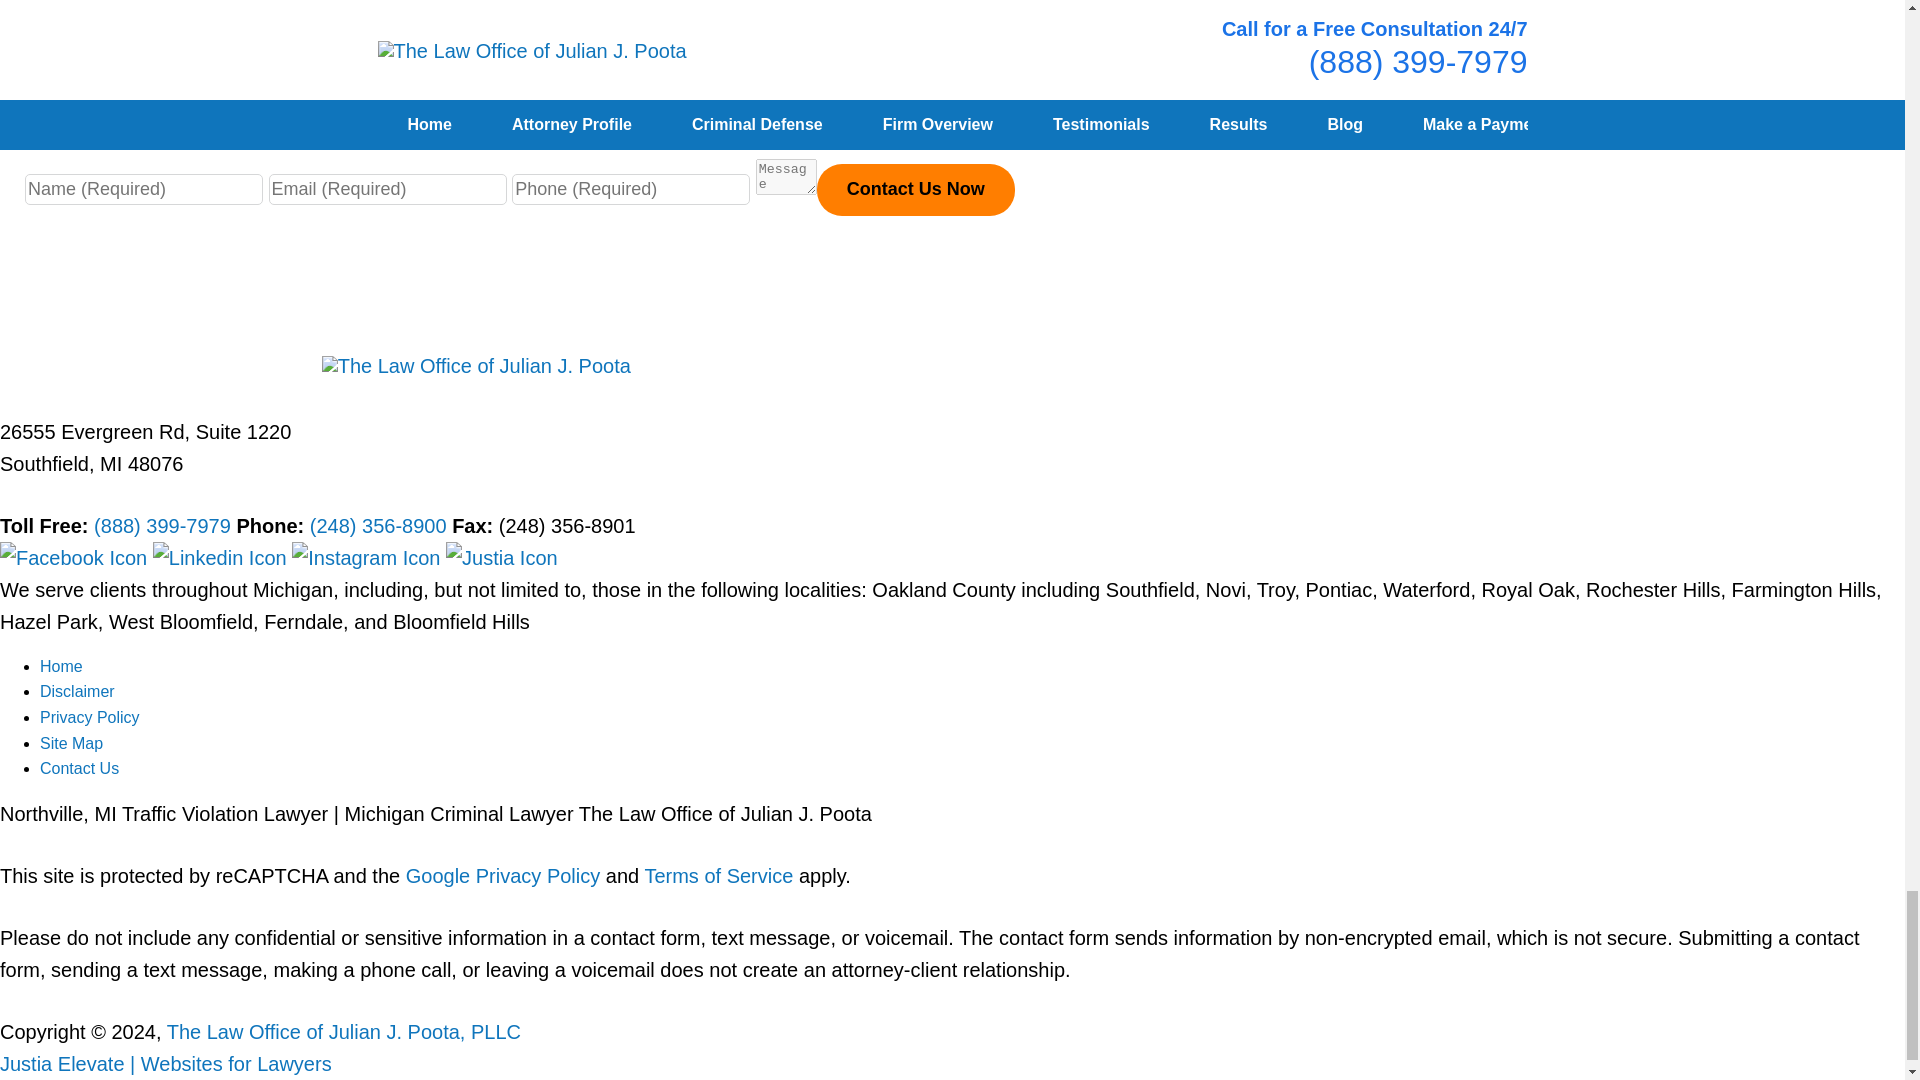 The height and width of the screenshot is (1080, 1920). I want to click on Justia, so click(502, 558).